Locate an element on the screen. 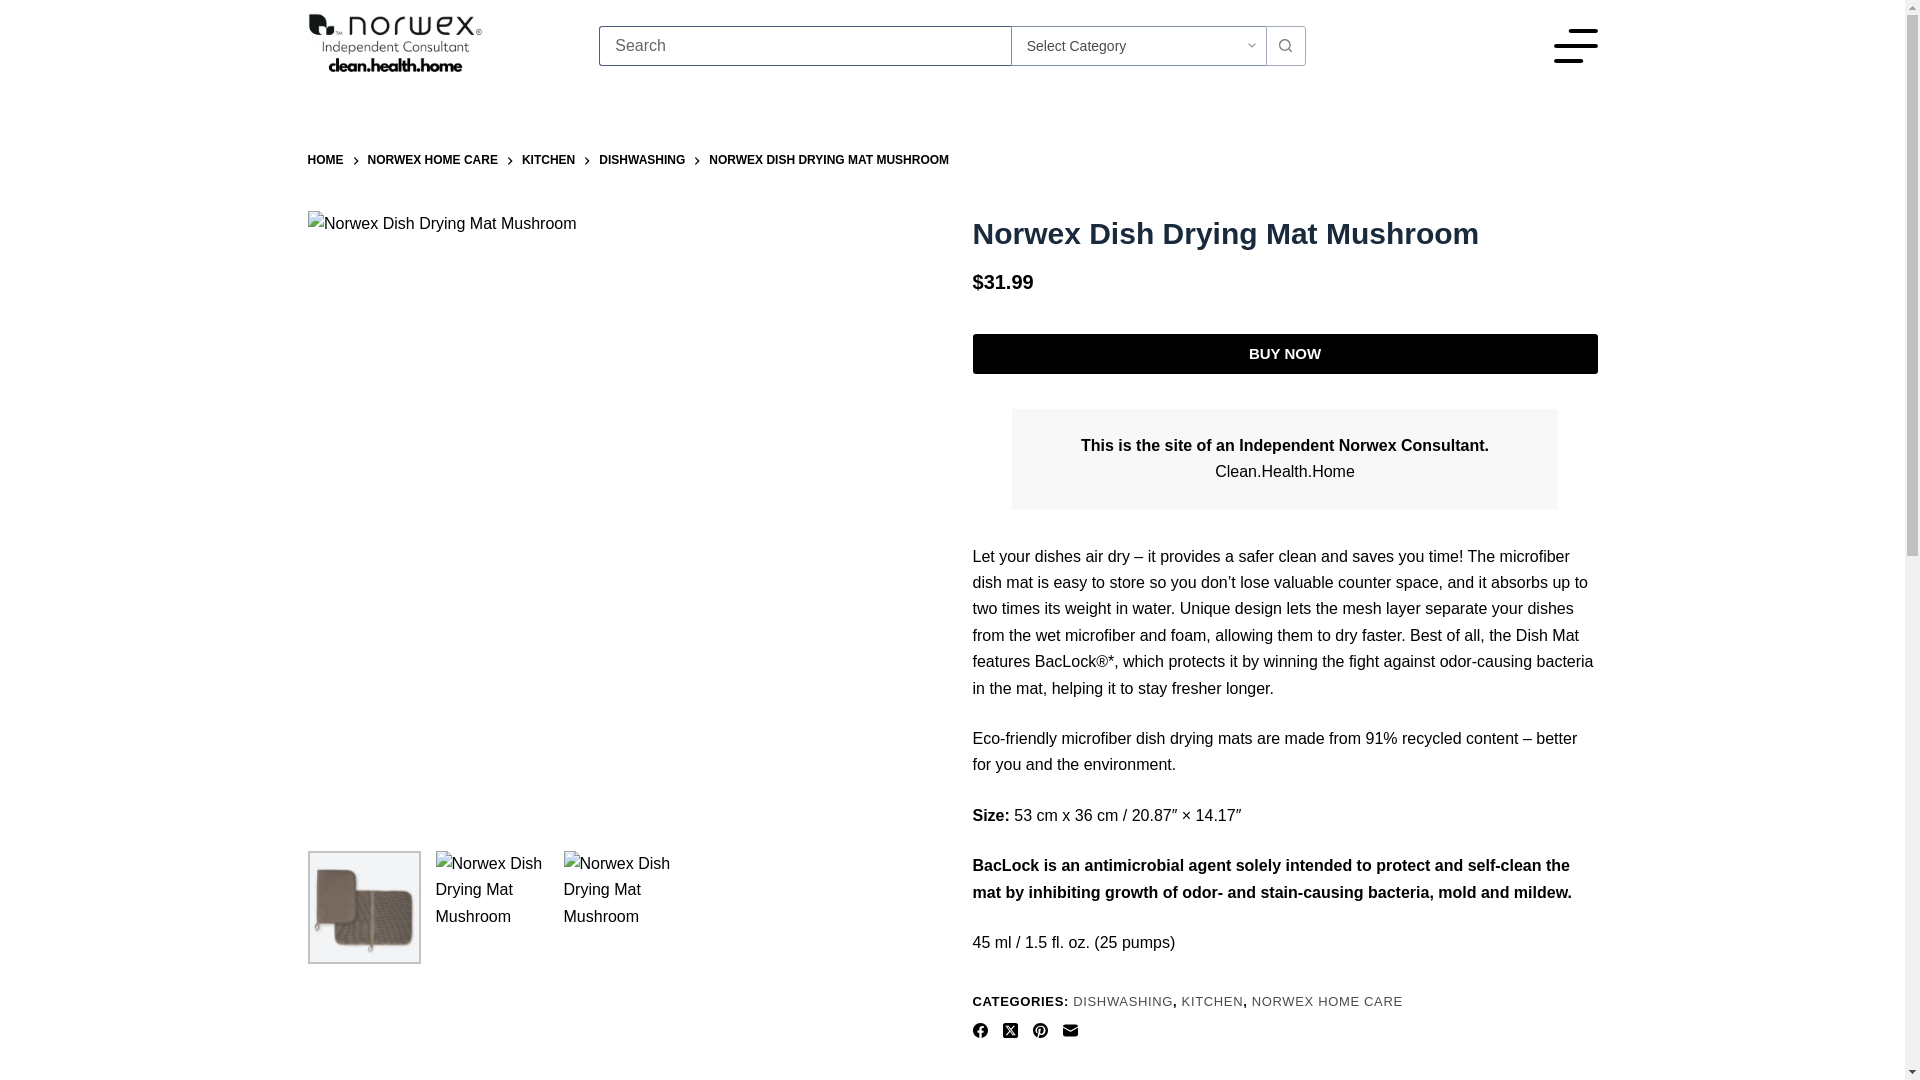 This screenshot has height=1080, width=1920. Norwex Dish Mat6 is located at coordinates (620, 908).